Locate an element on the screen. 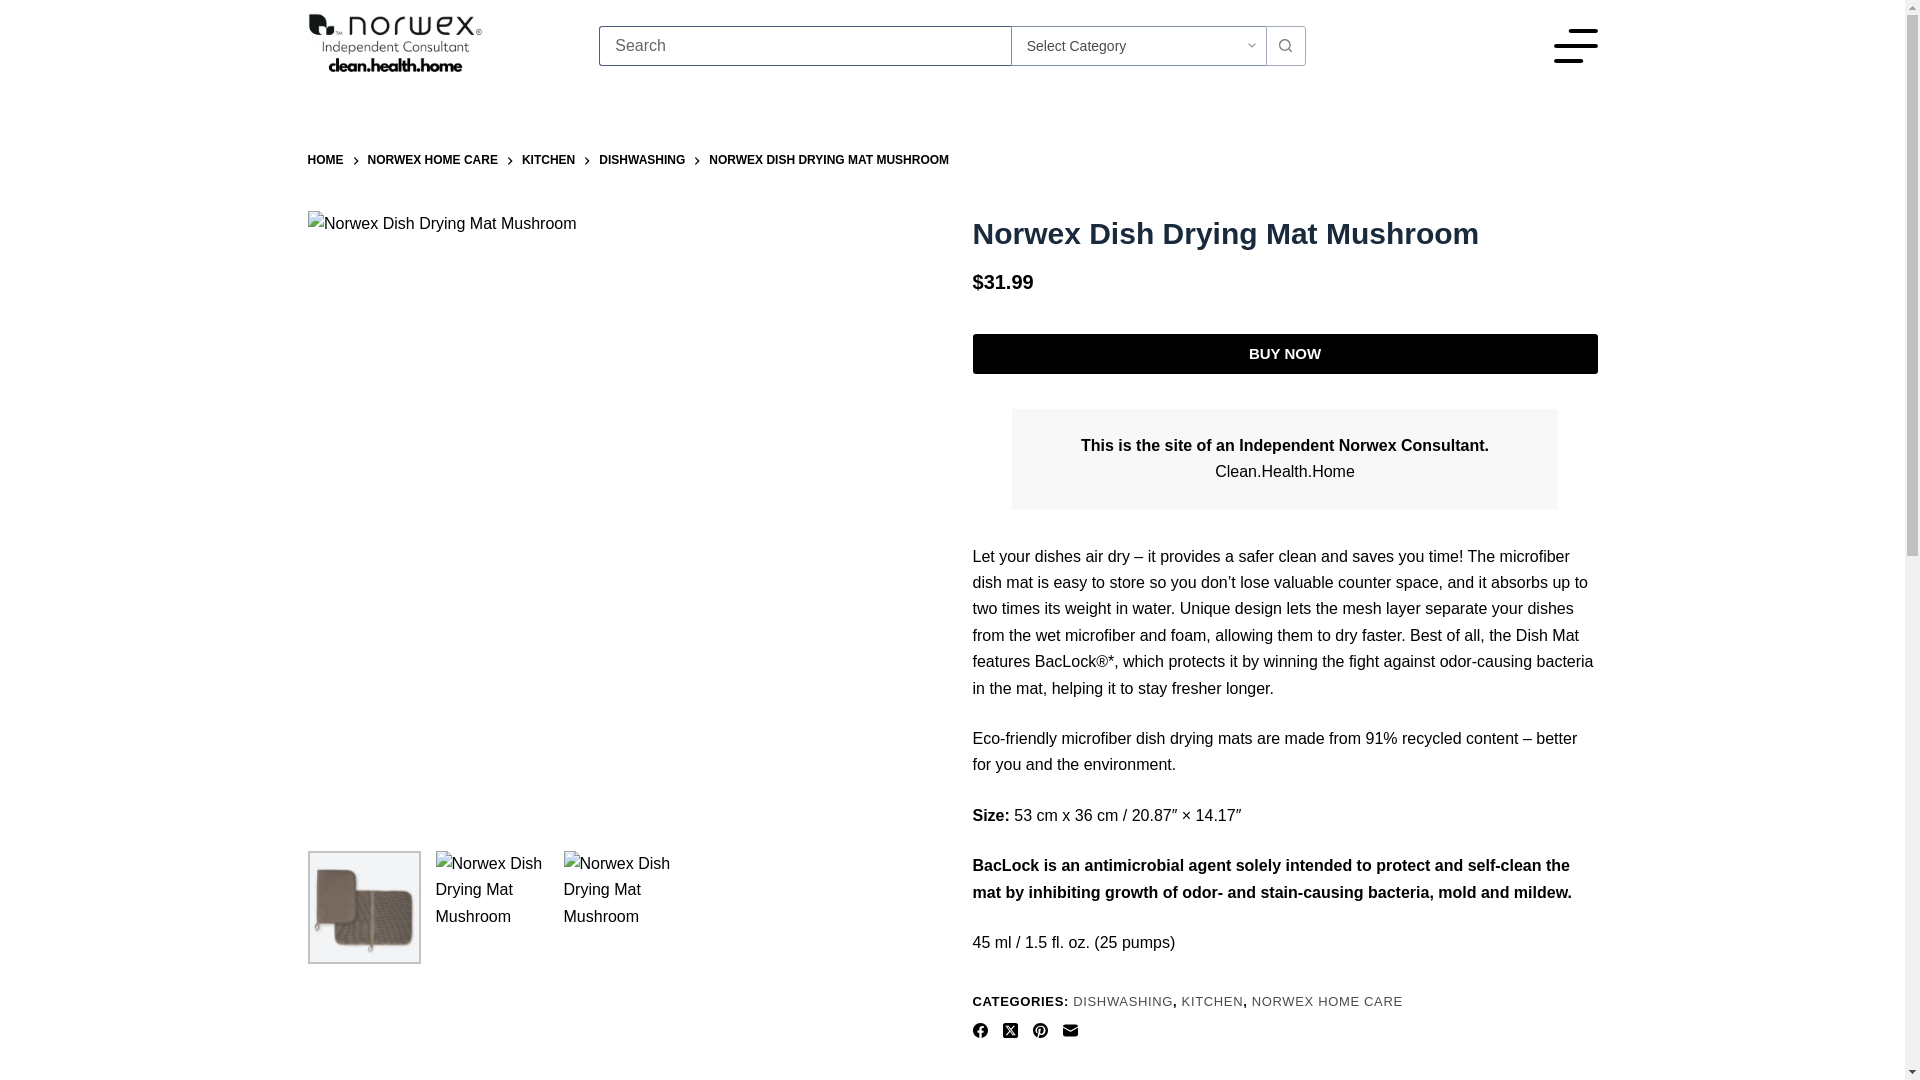 This screenshot has height=1080, width=1920. Norwex Dish Mat6 is located at coordinates (620, 908).